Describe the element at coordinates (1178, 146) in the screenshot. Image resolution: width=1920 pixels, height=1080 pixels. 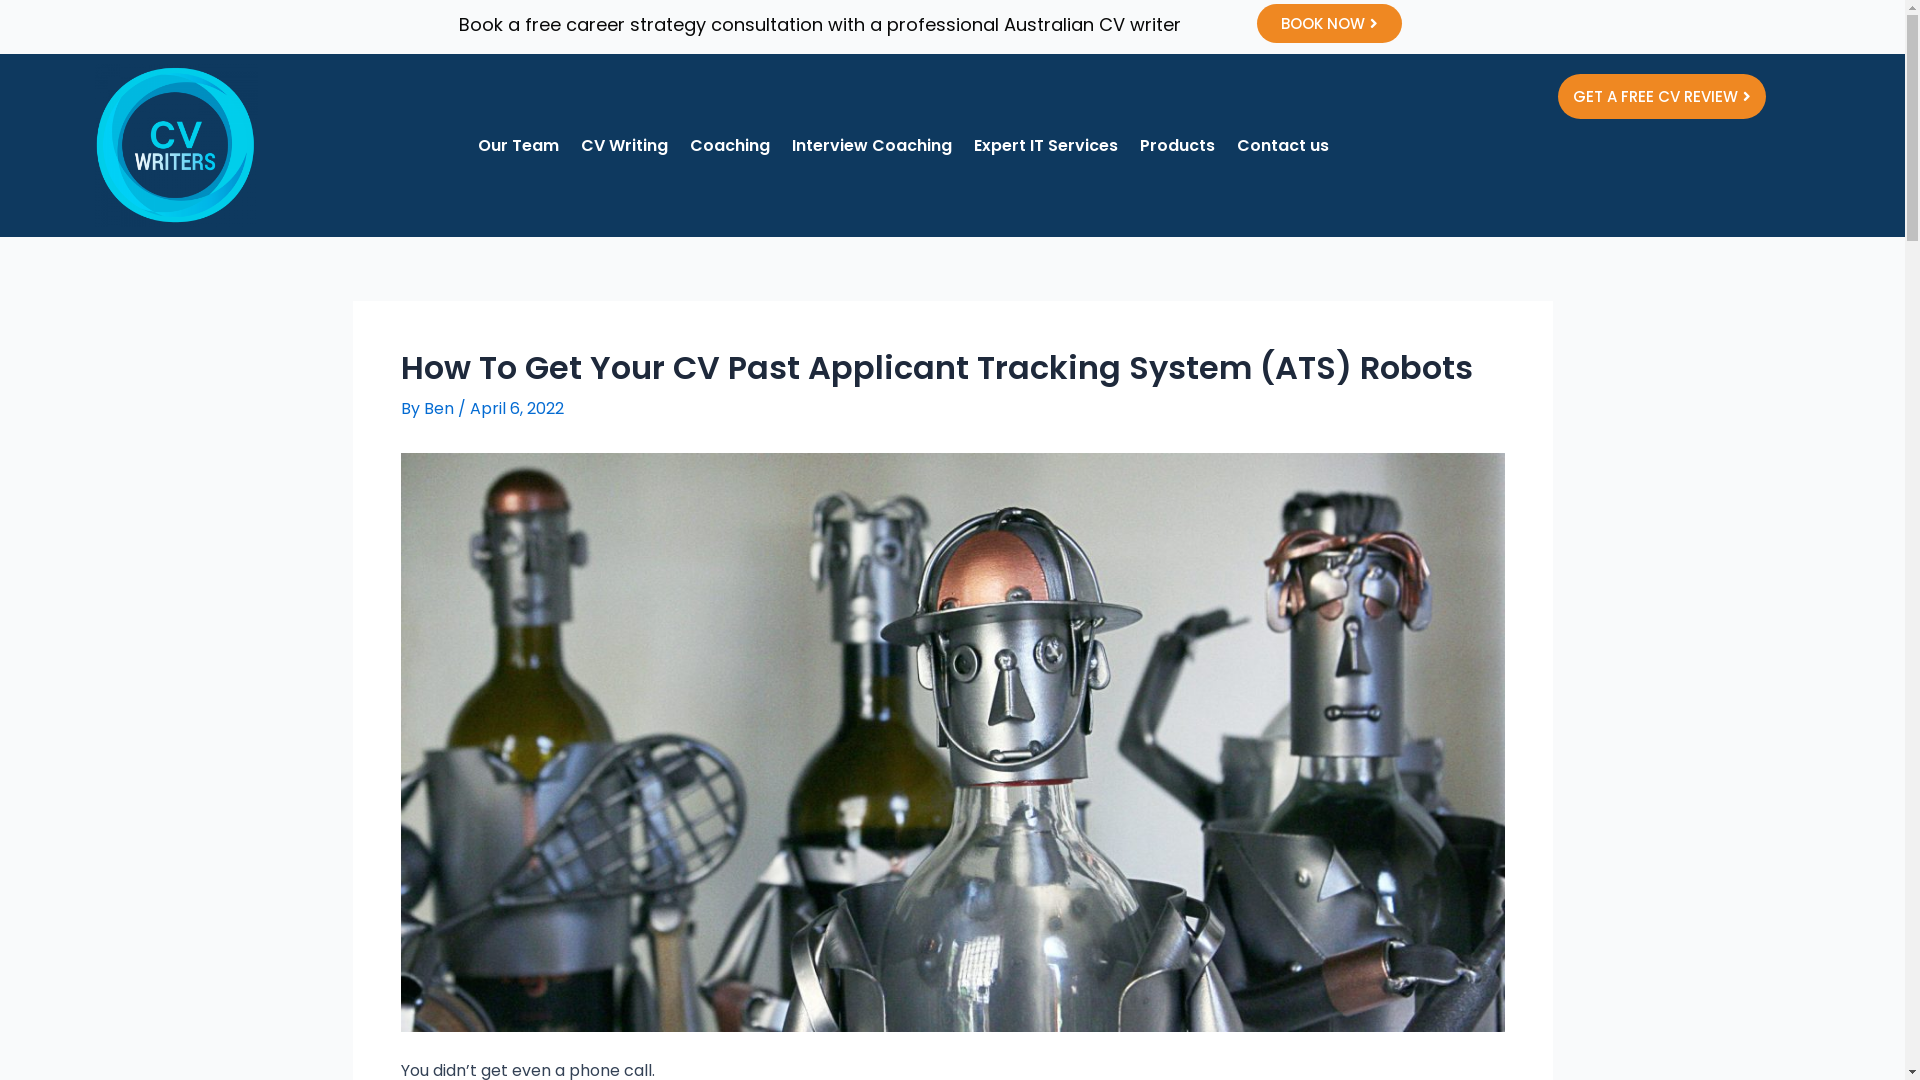
I see `Products` at that location.